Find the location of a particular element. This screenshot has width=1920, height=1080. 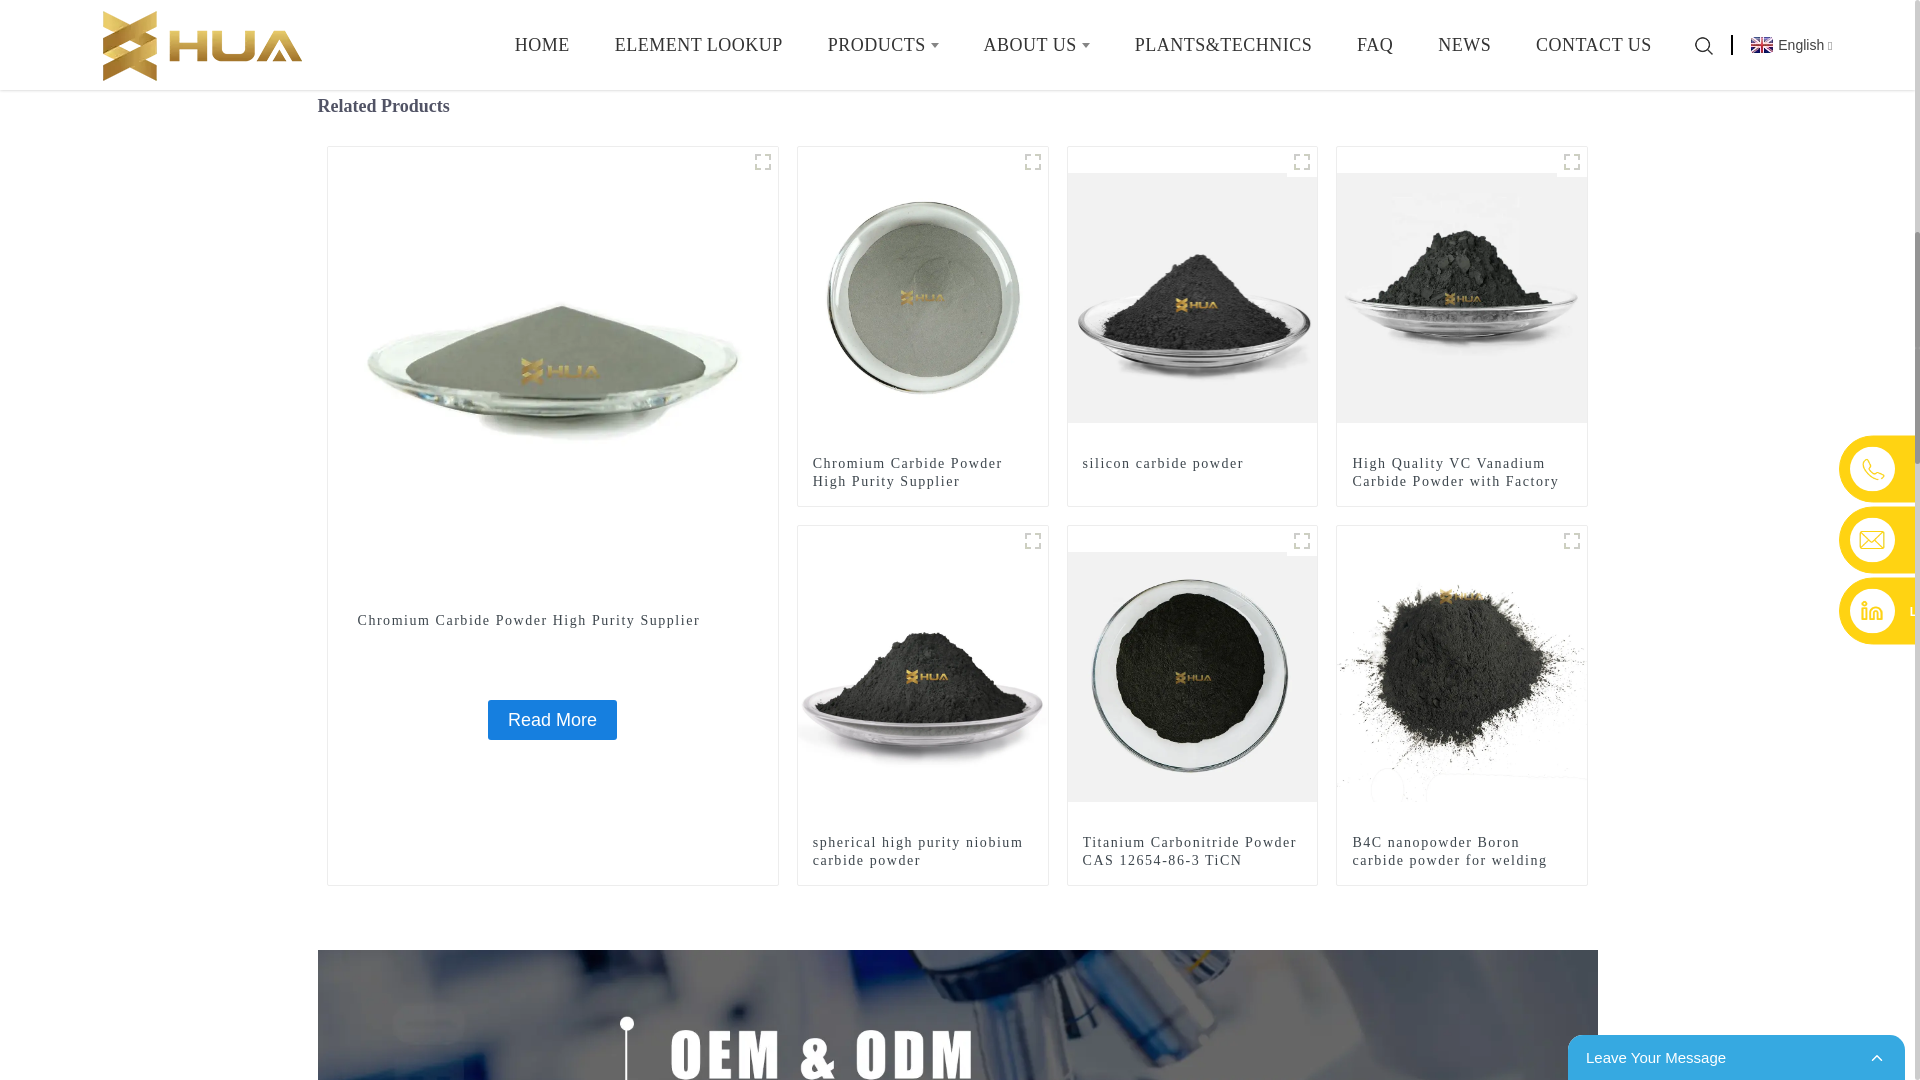

silicon carbide powder is located at coordinates (1192, 464).